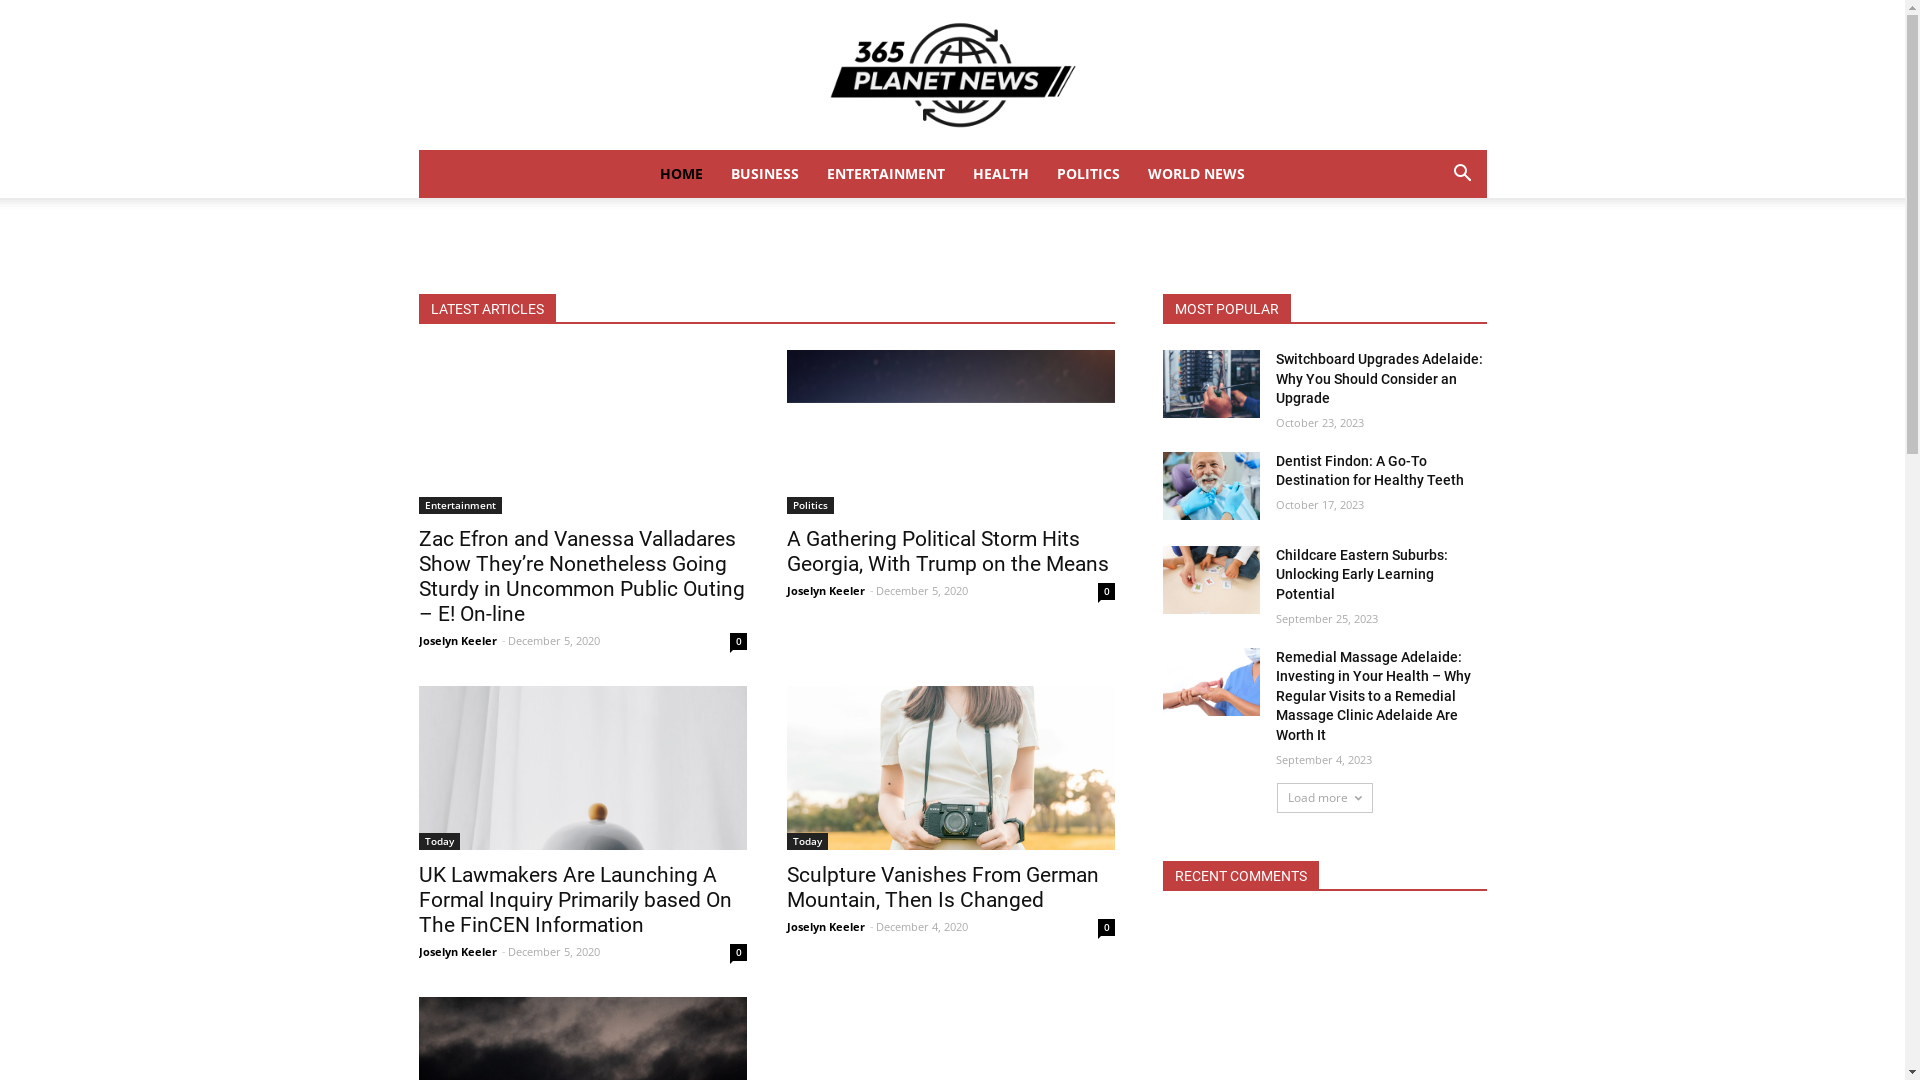 Image resolution: width=1920 pixels, height=1080 pixels. I want to click on Today, so click(806, 842).